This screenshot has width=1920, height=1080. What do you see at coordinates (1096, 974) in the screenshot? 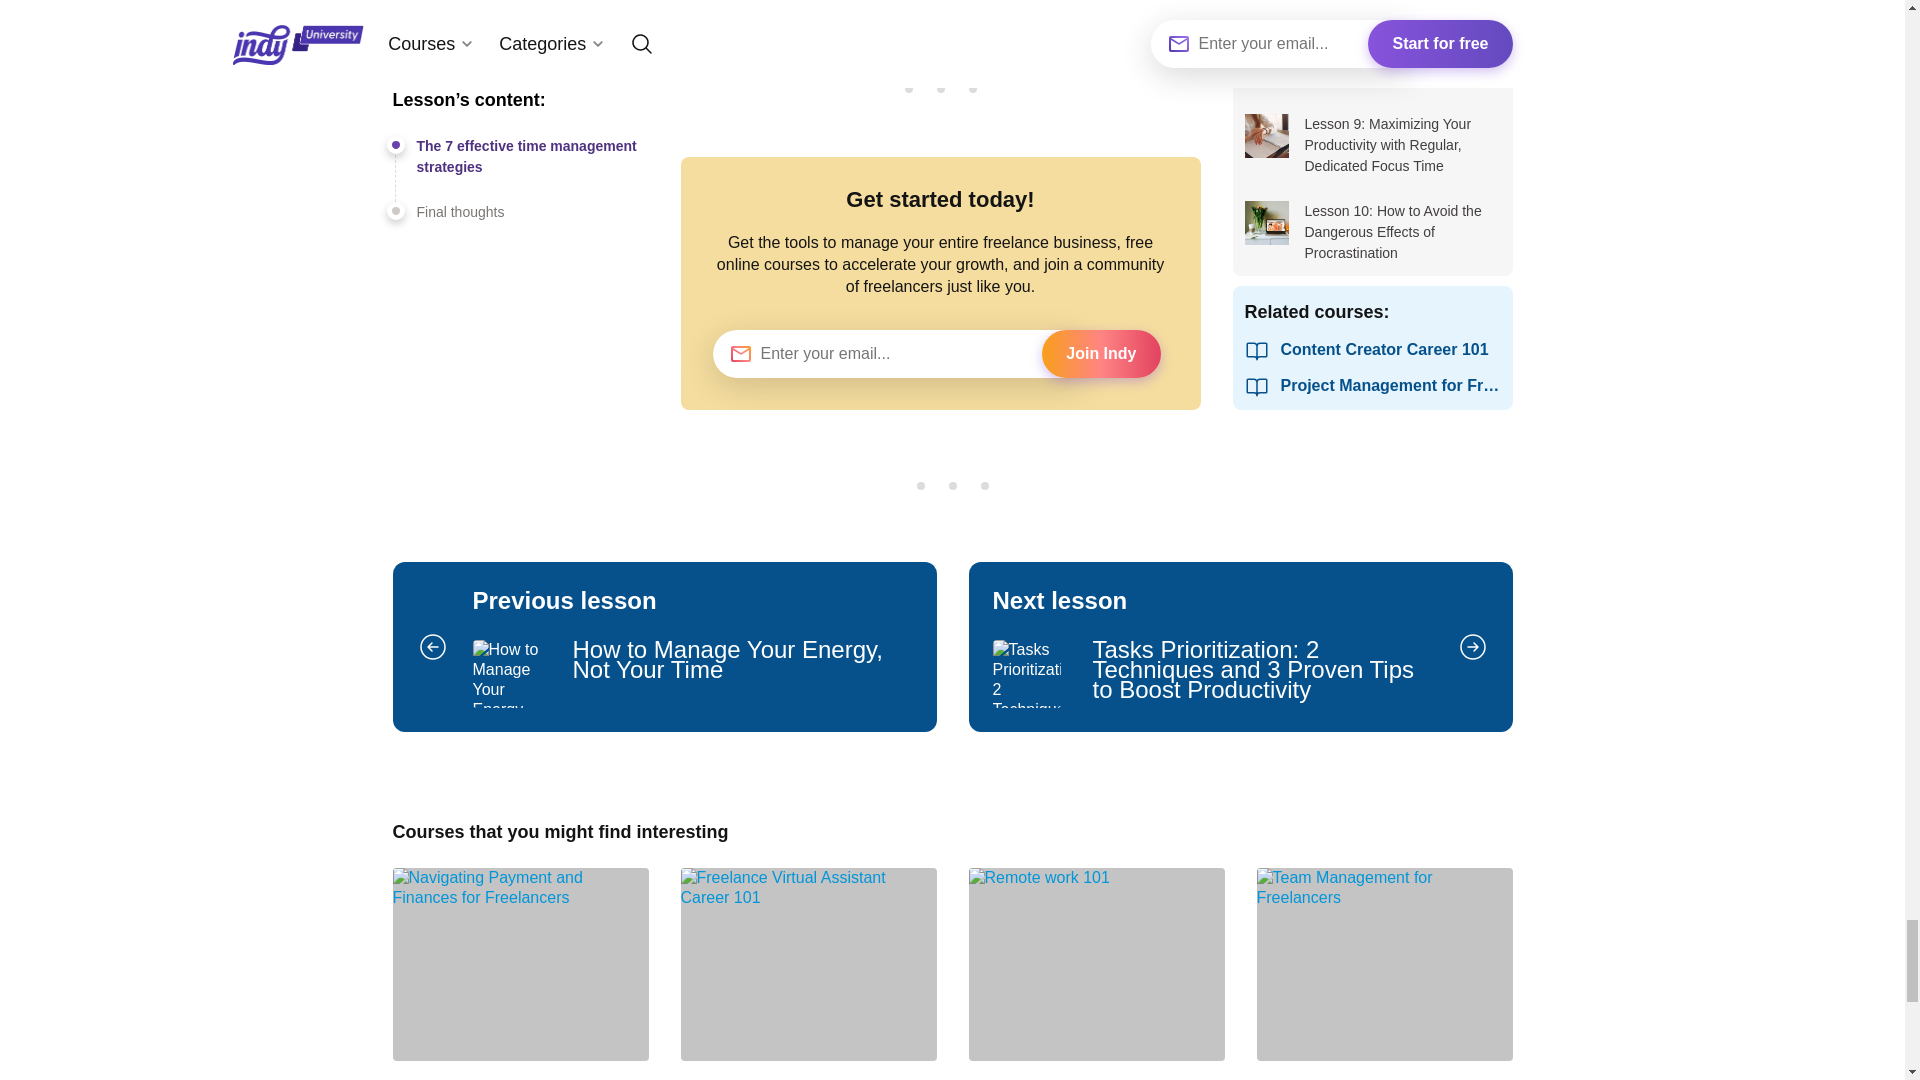
I see `Remote work 101` at bounding box center [1096, 974].